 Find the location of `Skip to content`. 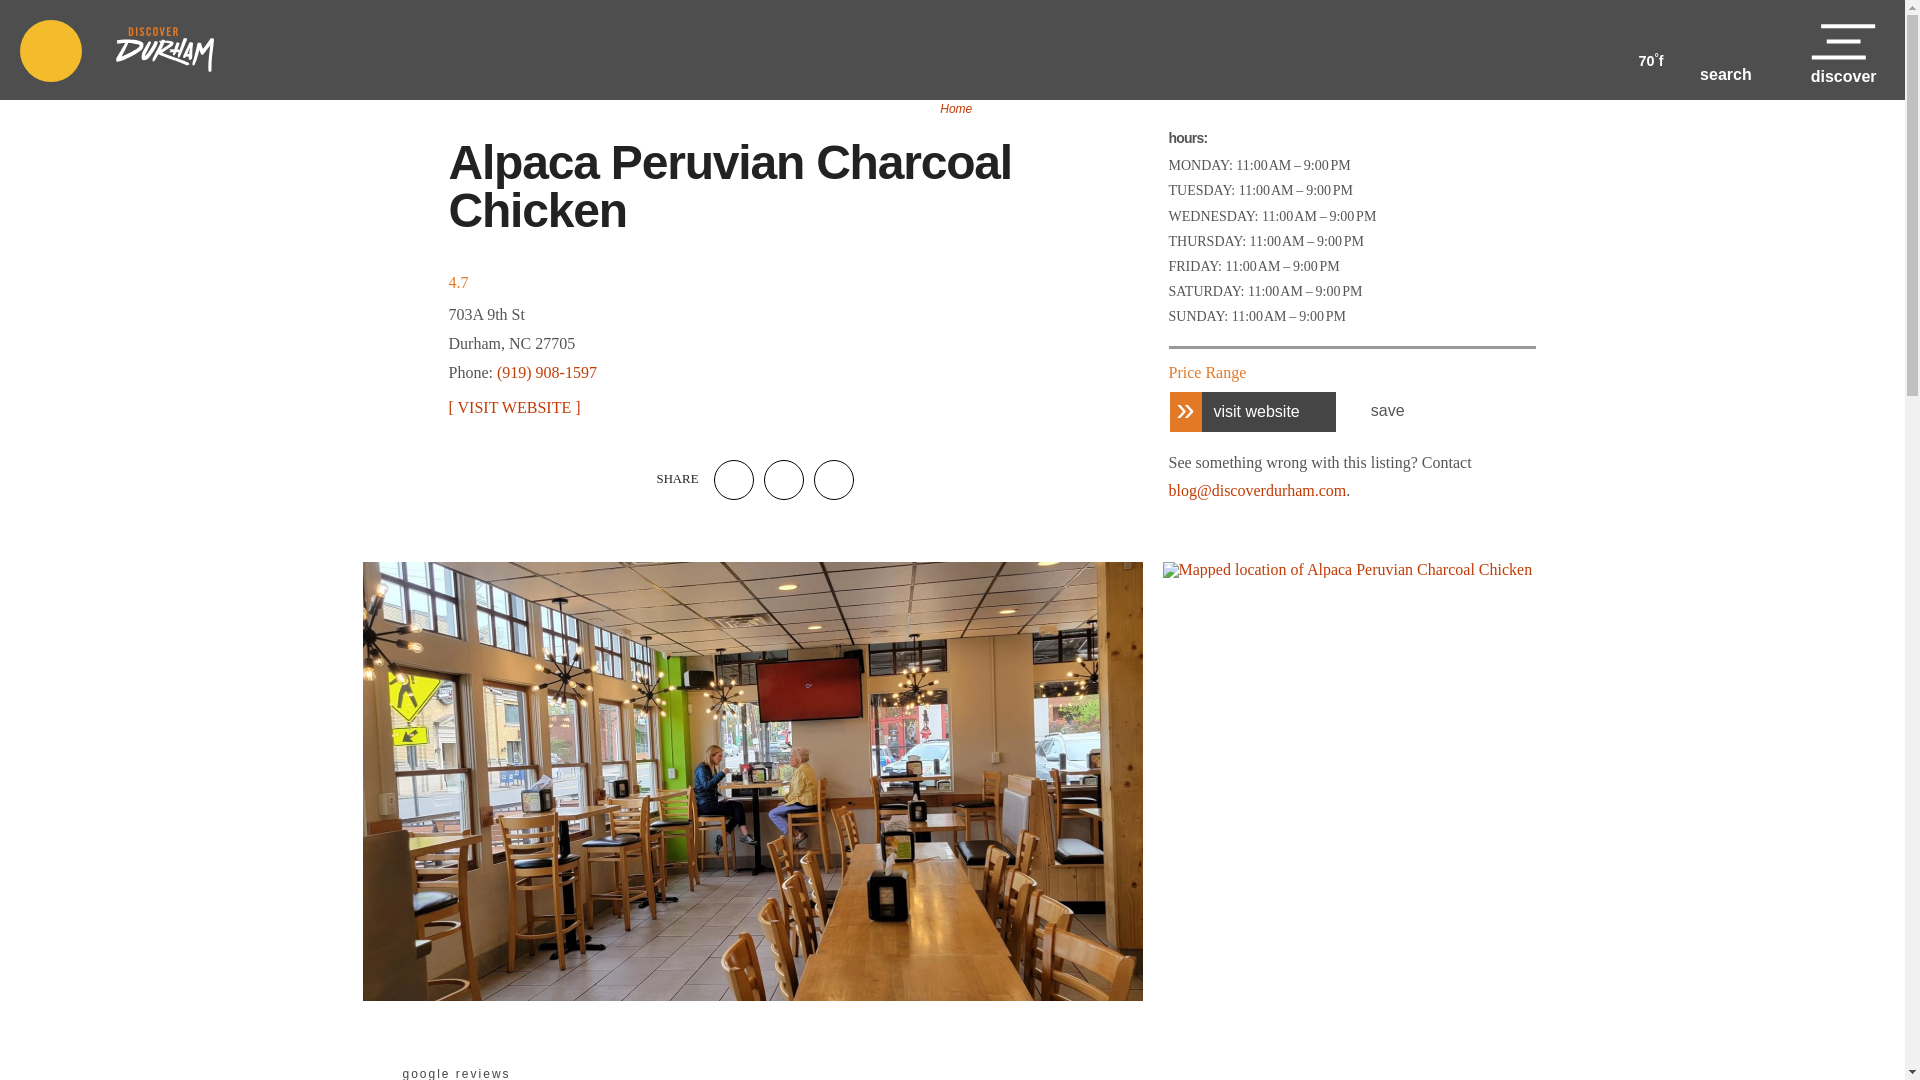

Skip to content is located at coordinates (32, 24).